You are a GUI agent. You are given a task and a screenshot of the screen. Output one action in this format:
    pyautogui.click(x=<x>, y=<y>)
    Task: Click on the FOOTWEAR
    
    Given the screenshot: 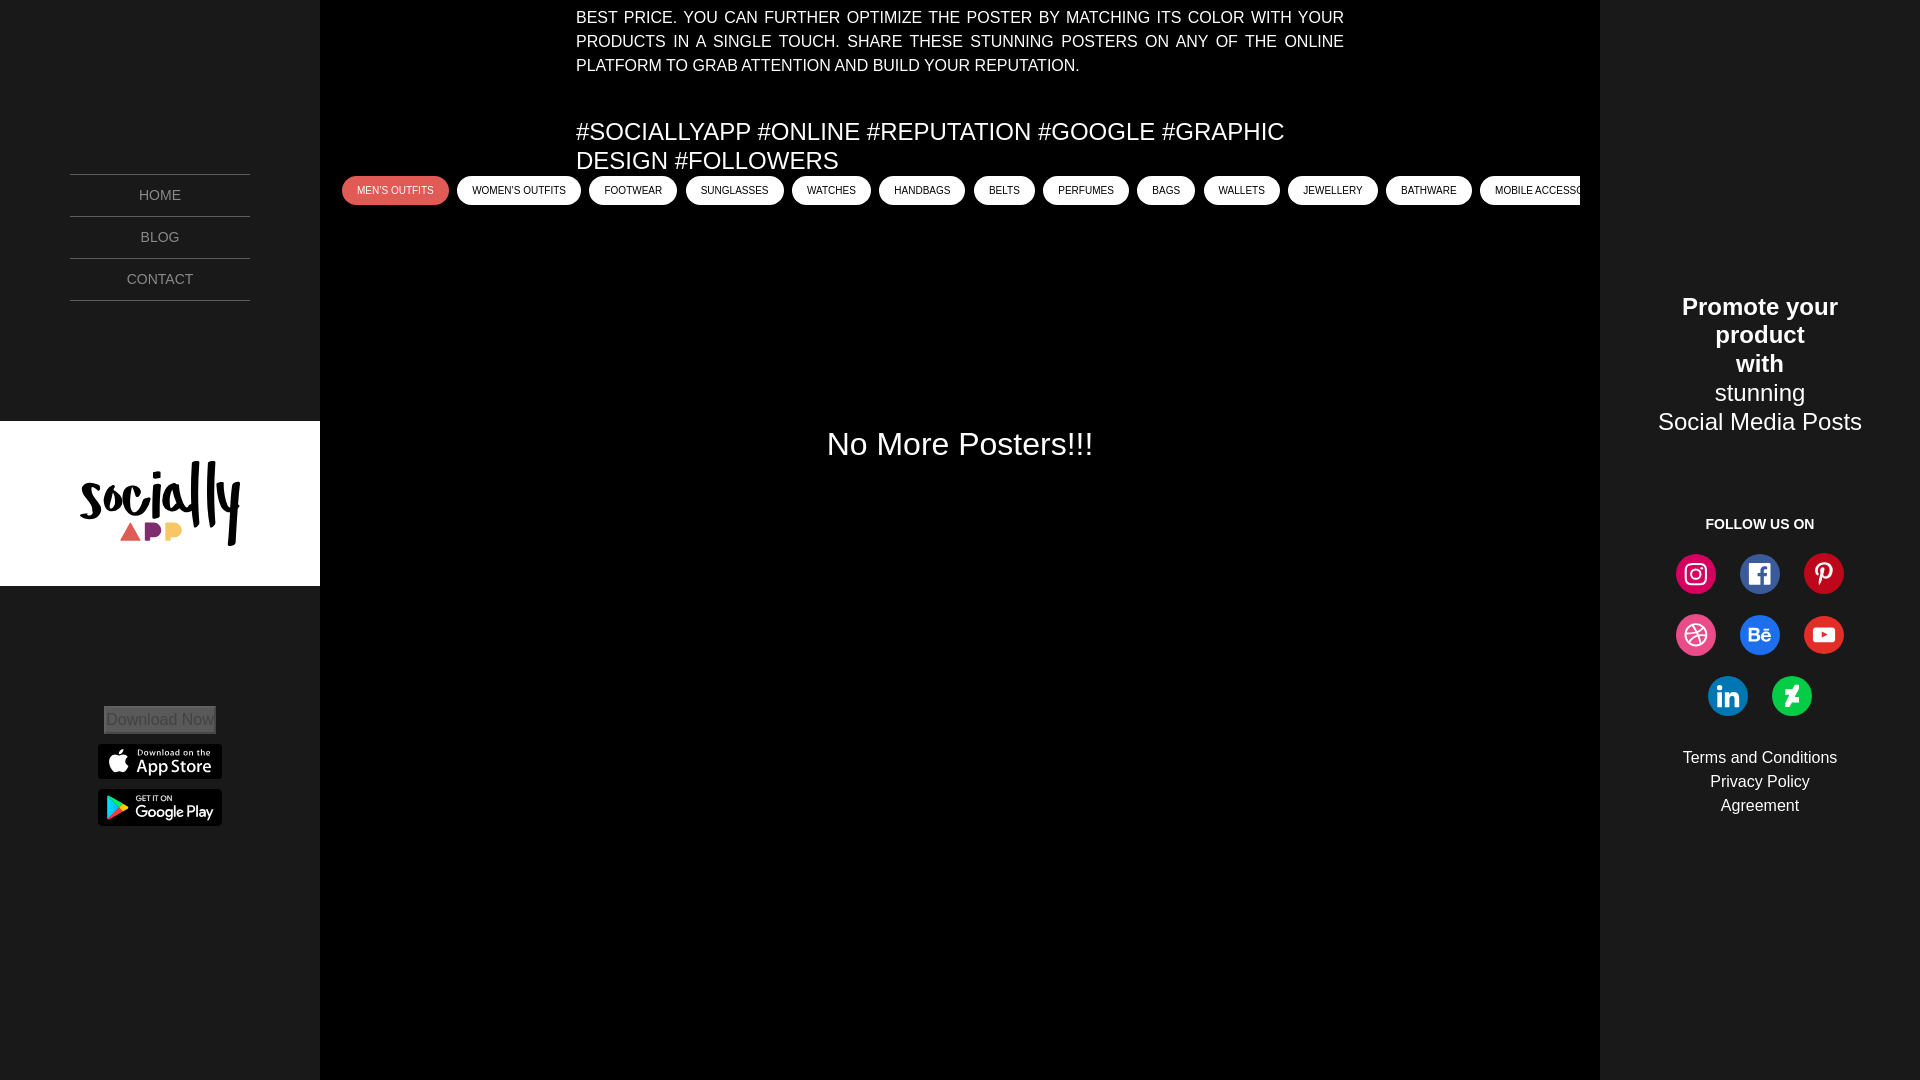 What is the action you would take?
    pyautogui.click(x=633, y=190)
    